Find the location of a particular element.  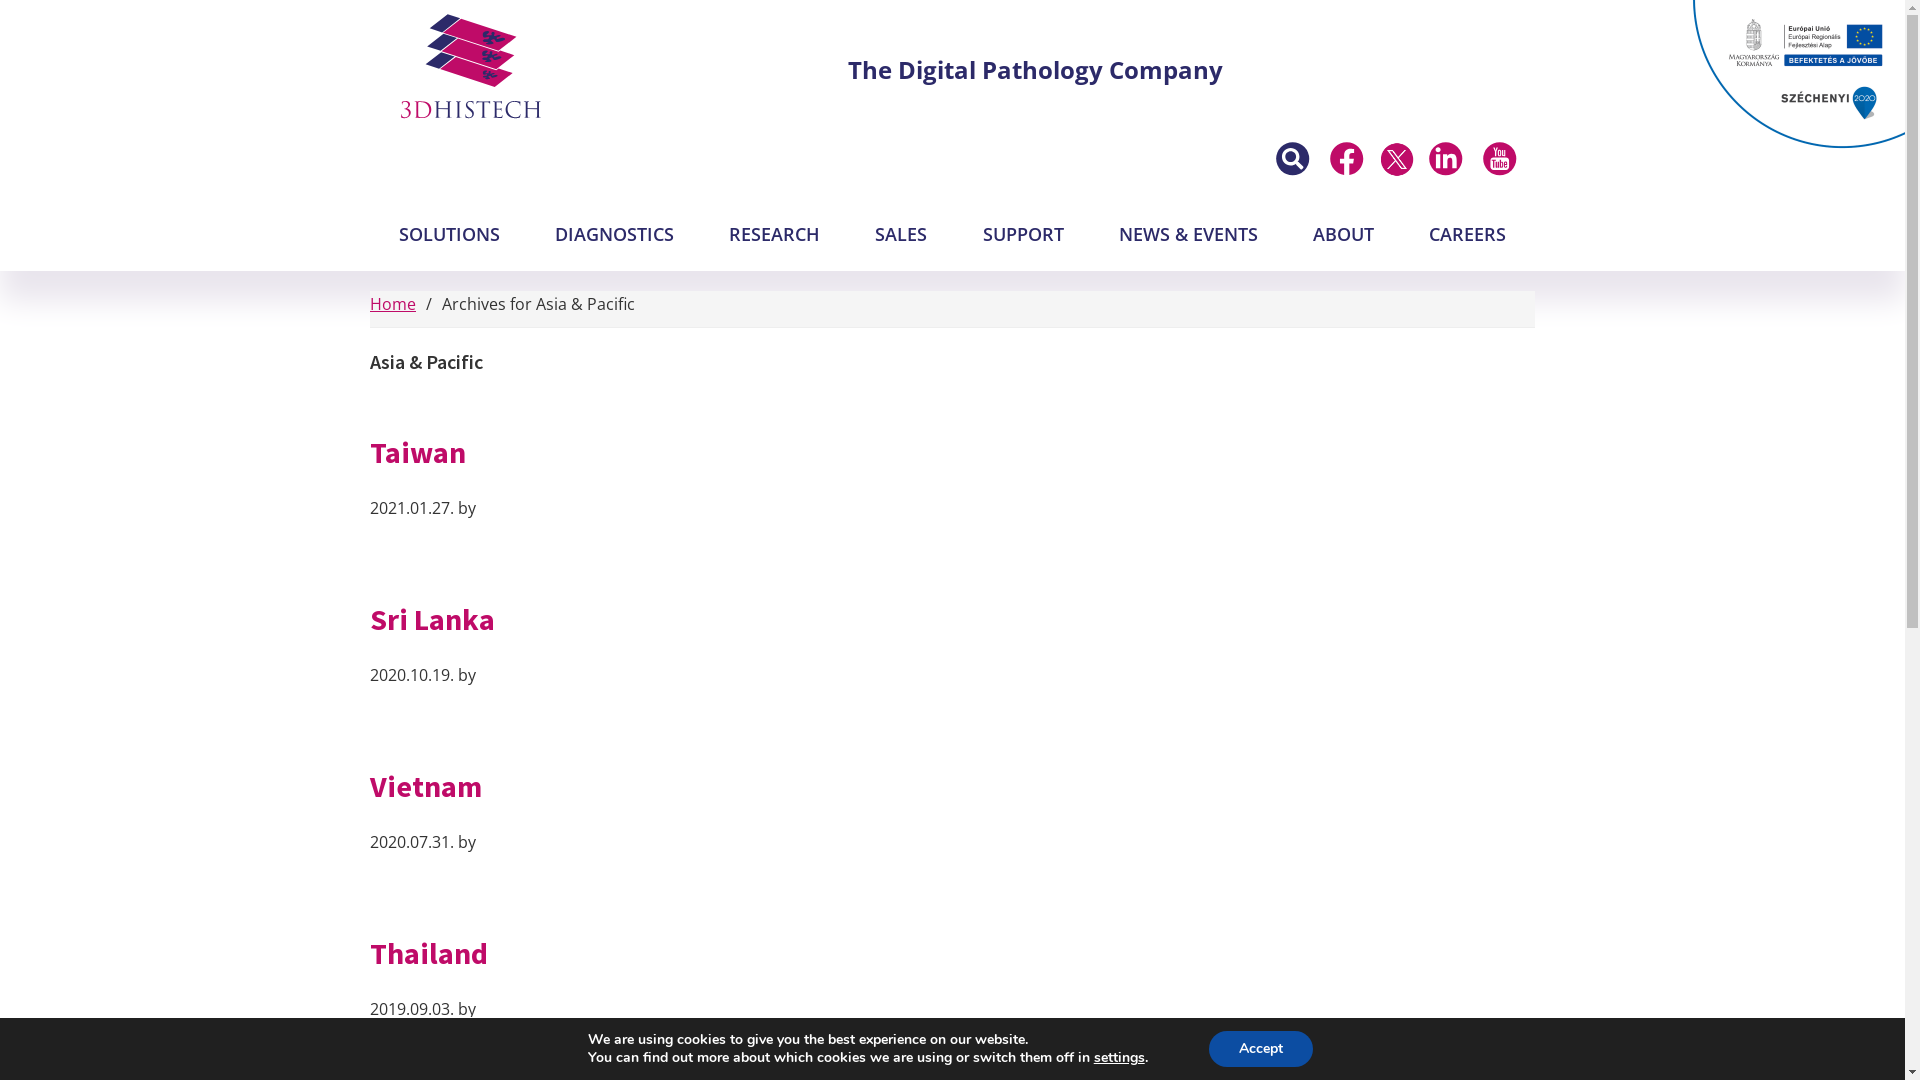

SALES is located at coordinates (901, 235).